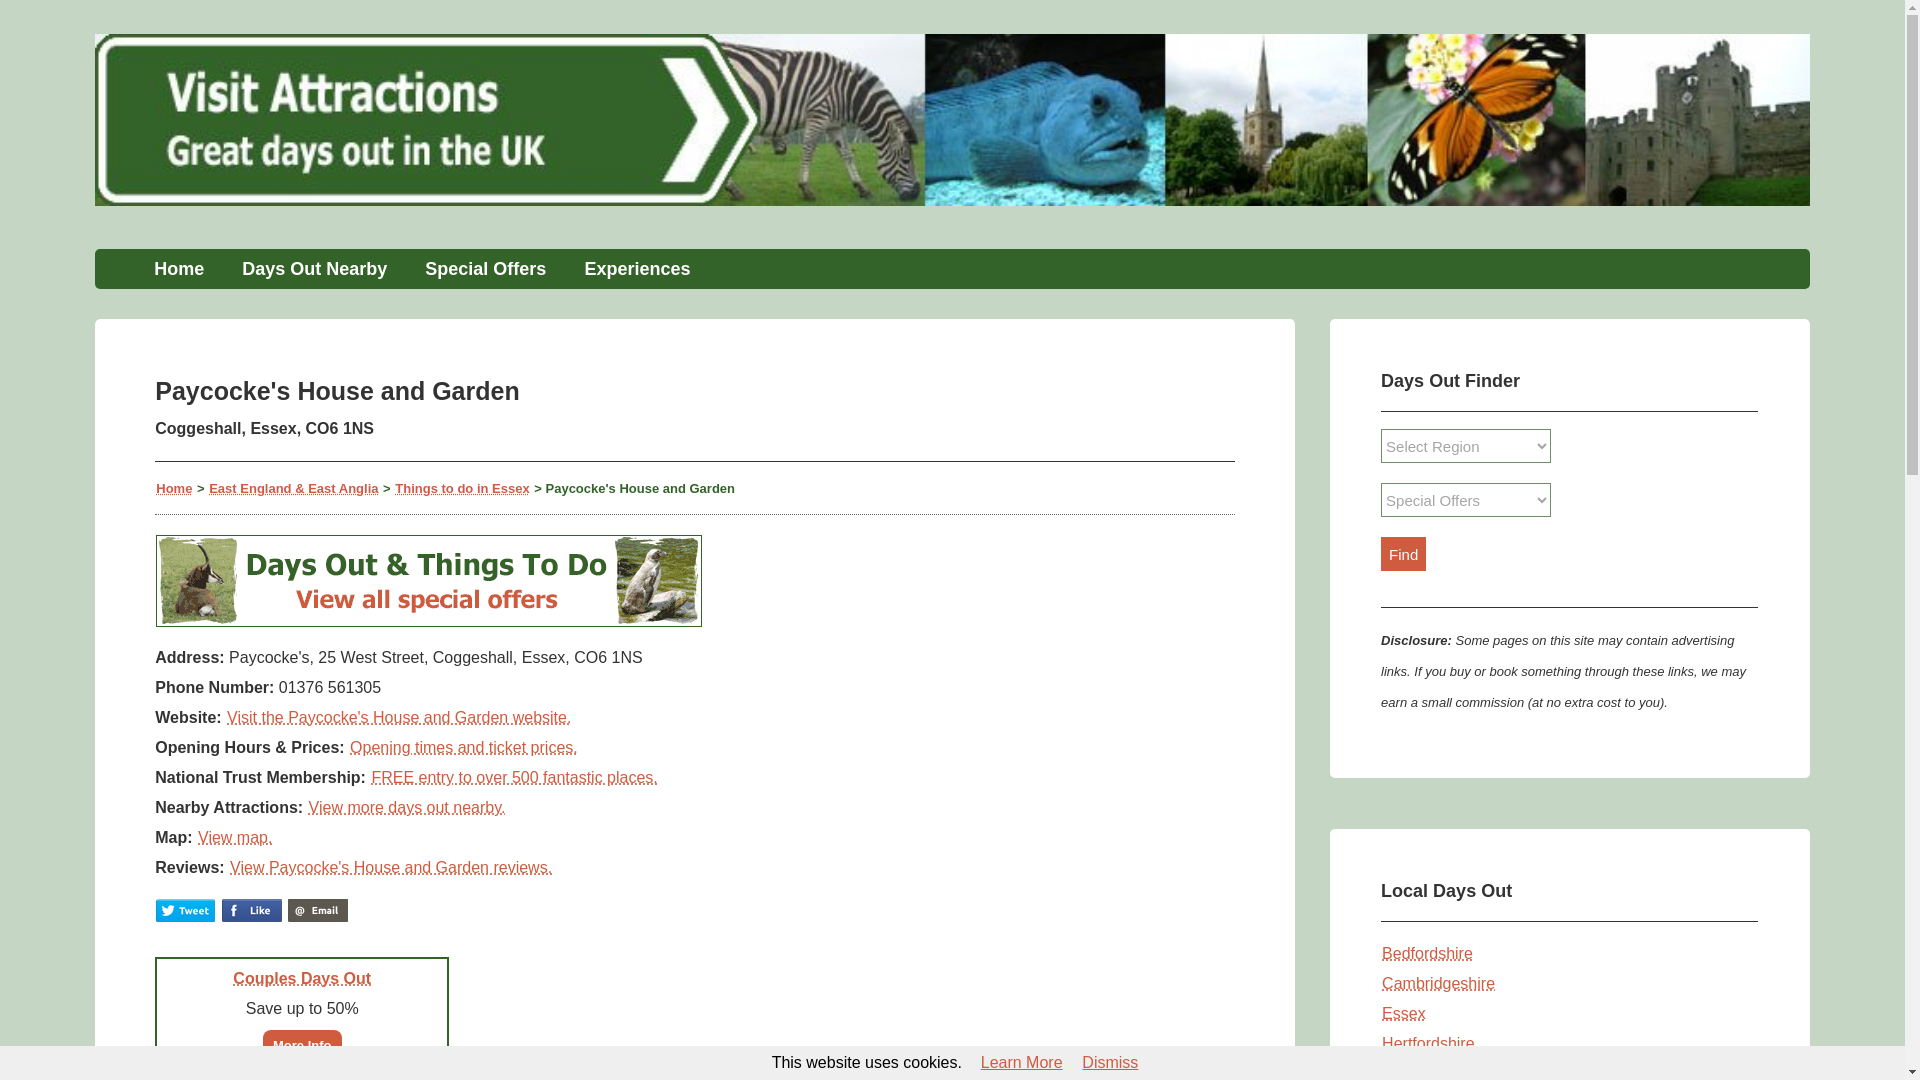 This screenshot has width=1920, height=1080. Describe the element at coordinates (514, 776) in the screenshot. I see `FREE entry to over 500 fantastic places.` at that location.